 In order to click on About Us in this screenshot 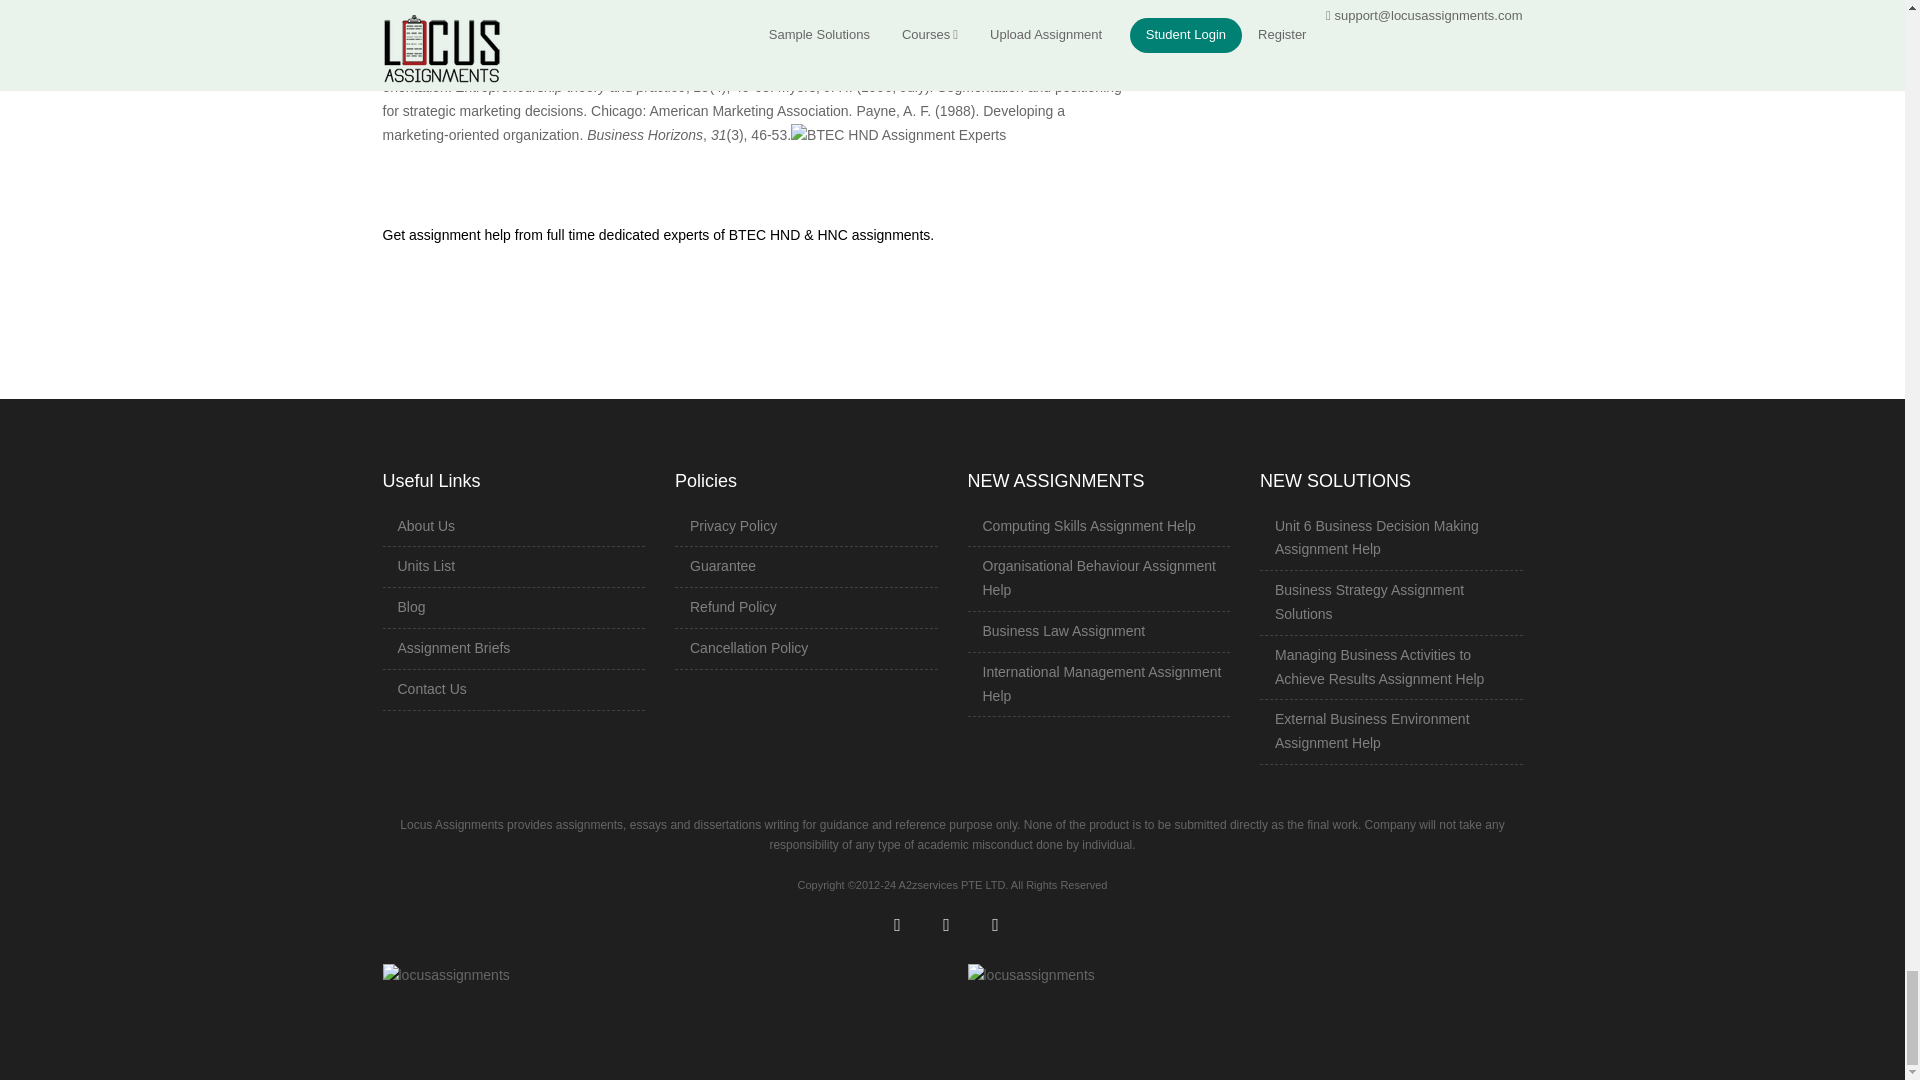, I will do `click(426, 526)`.